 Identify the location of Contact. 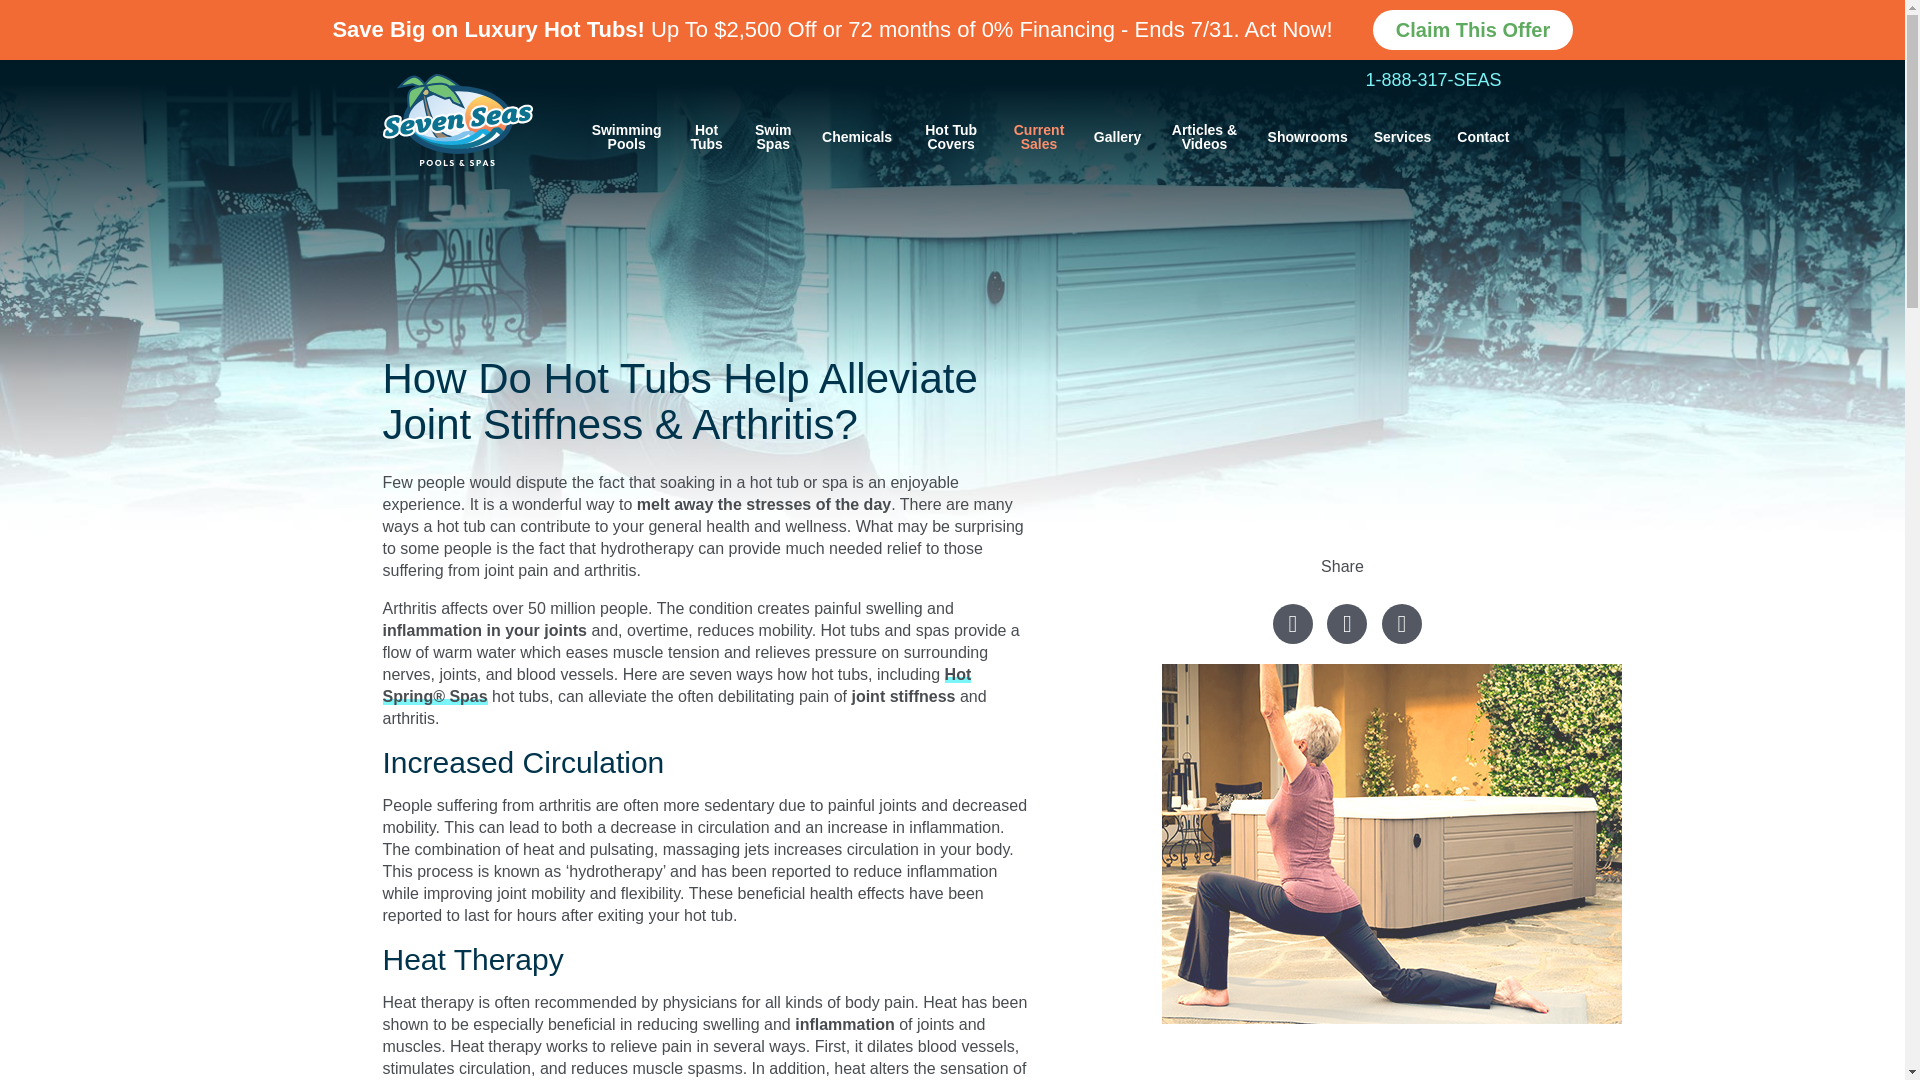
(1482, 136).